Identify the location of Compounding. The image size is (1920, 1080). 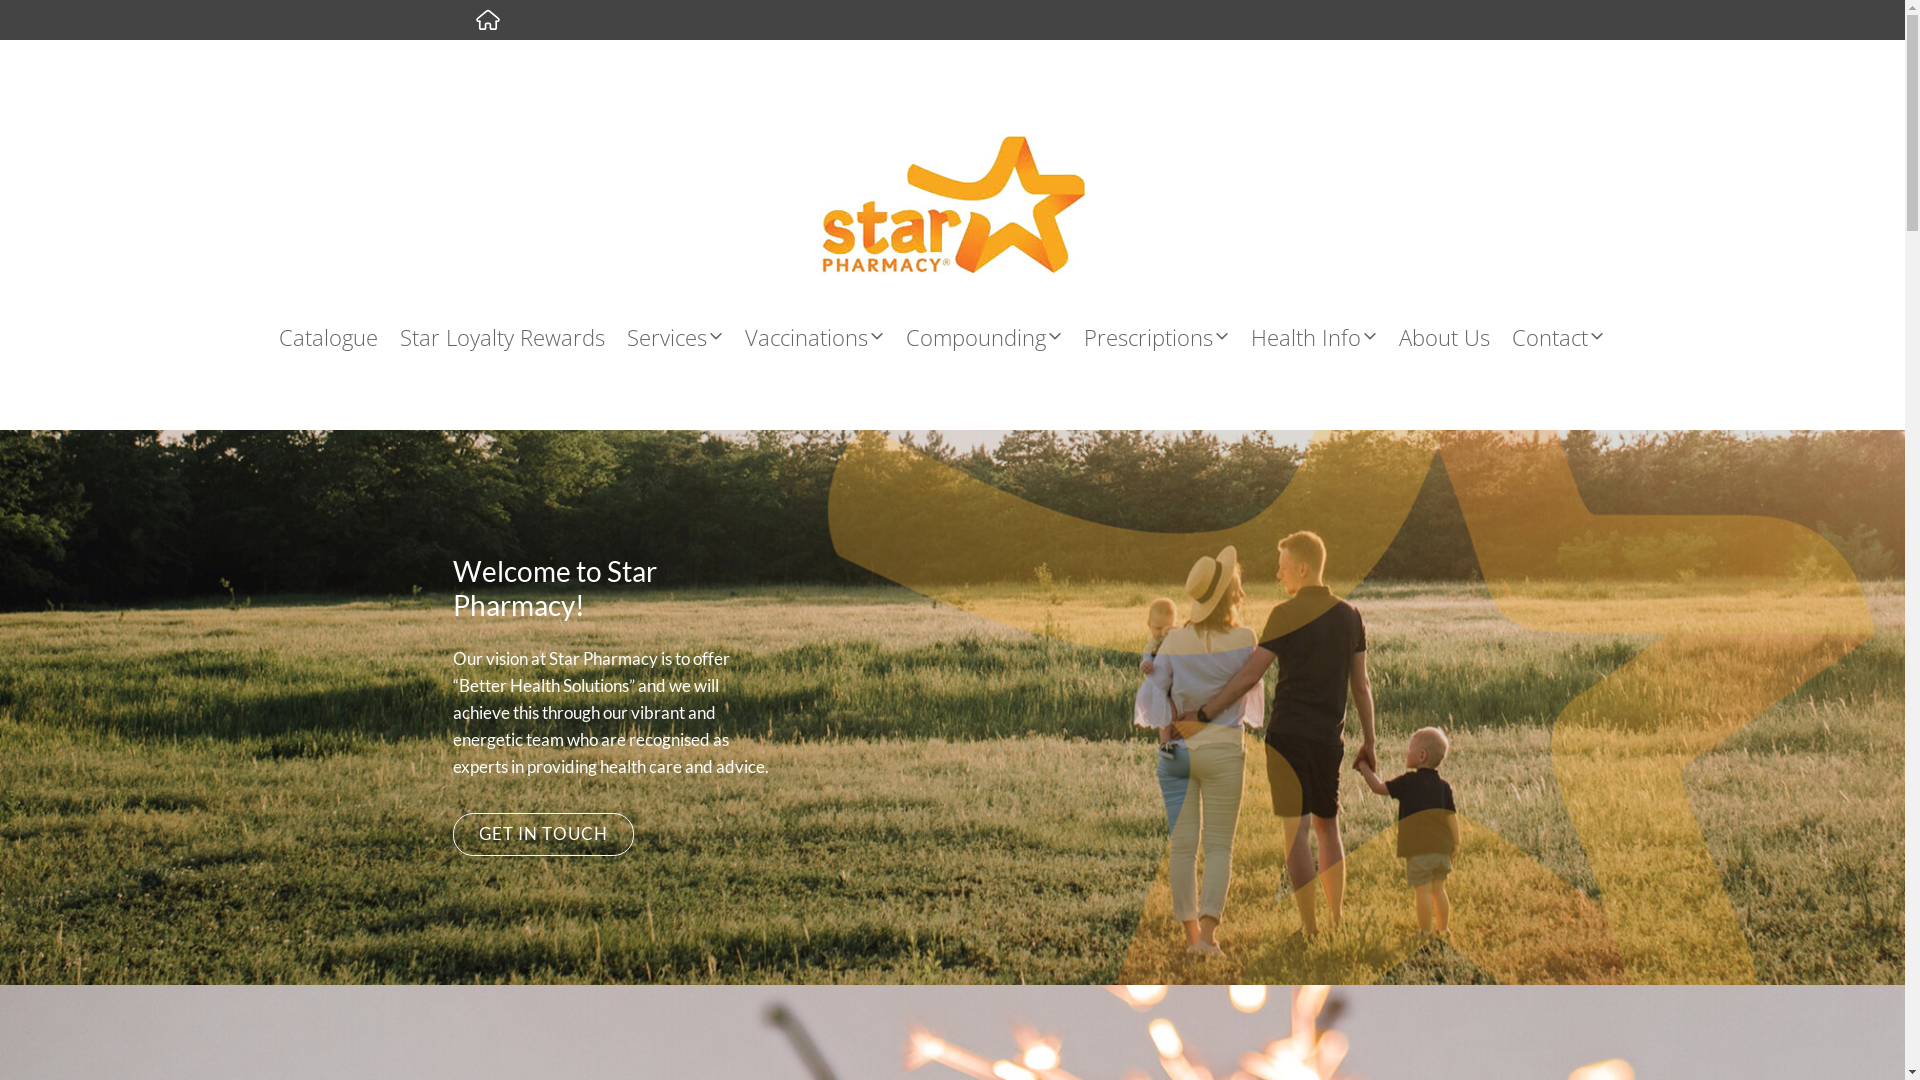
(995, 337).